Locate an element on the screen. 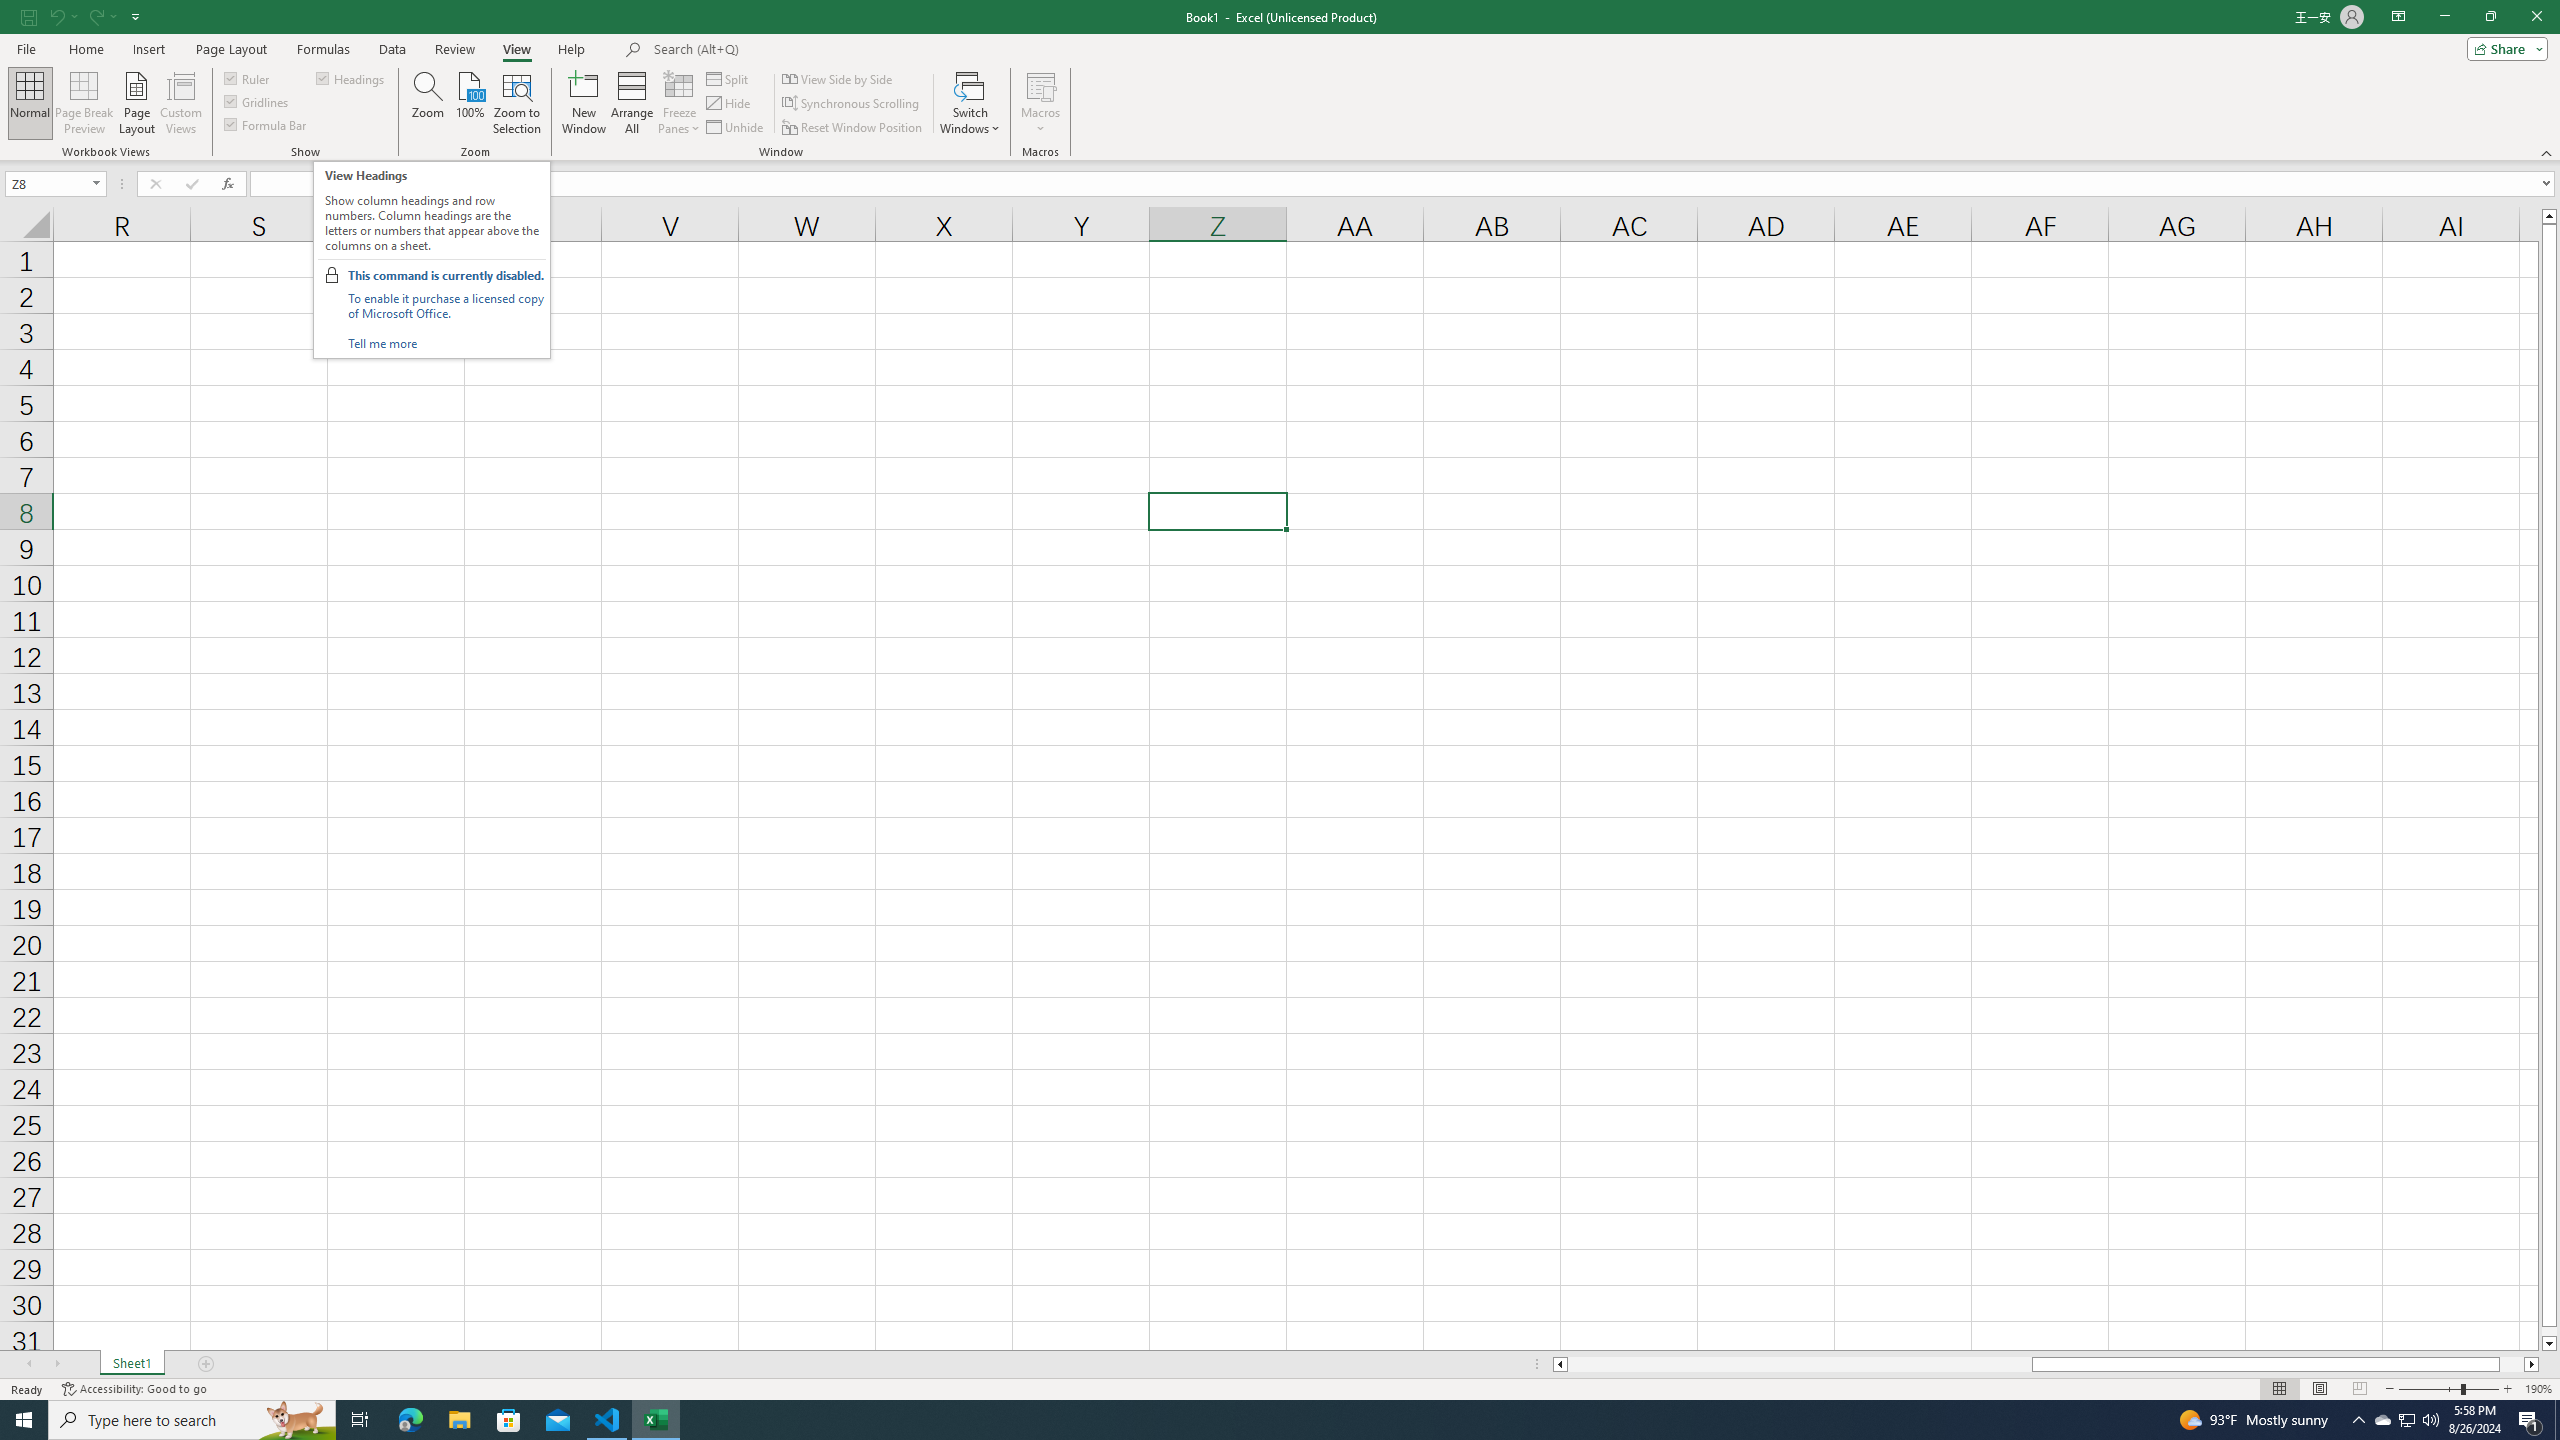 This screenshot has width=2560, height=1440. Class: MsoCommandBar is located at coordinates (1280, 80).